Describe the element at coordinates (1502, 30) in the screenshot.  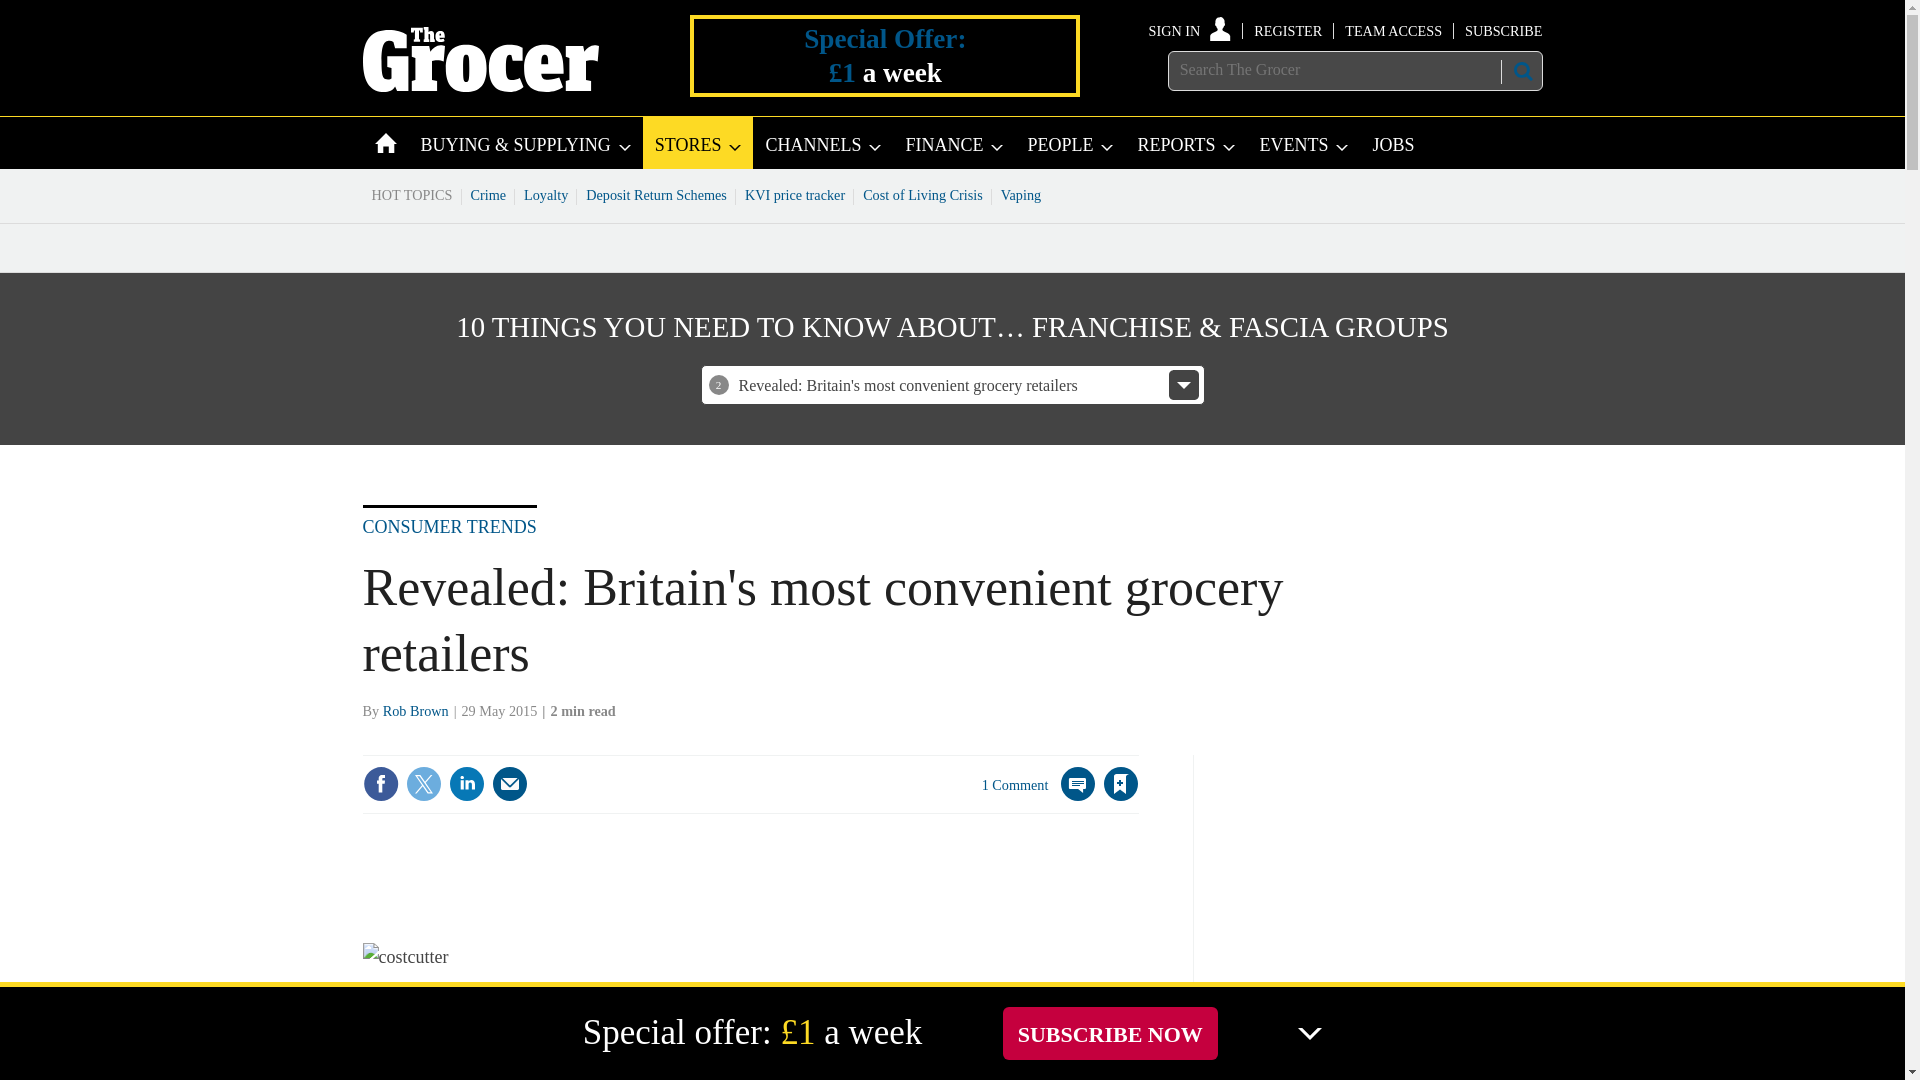
I see `SUBSCRIBE` at that location.